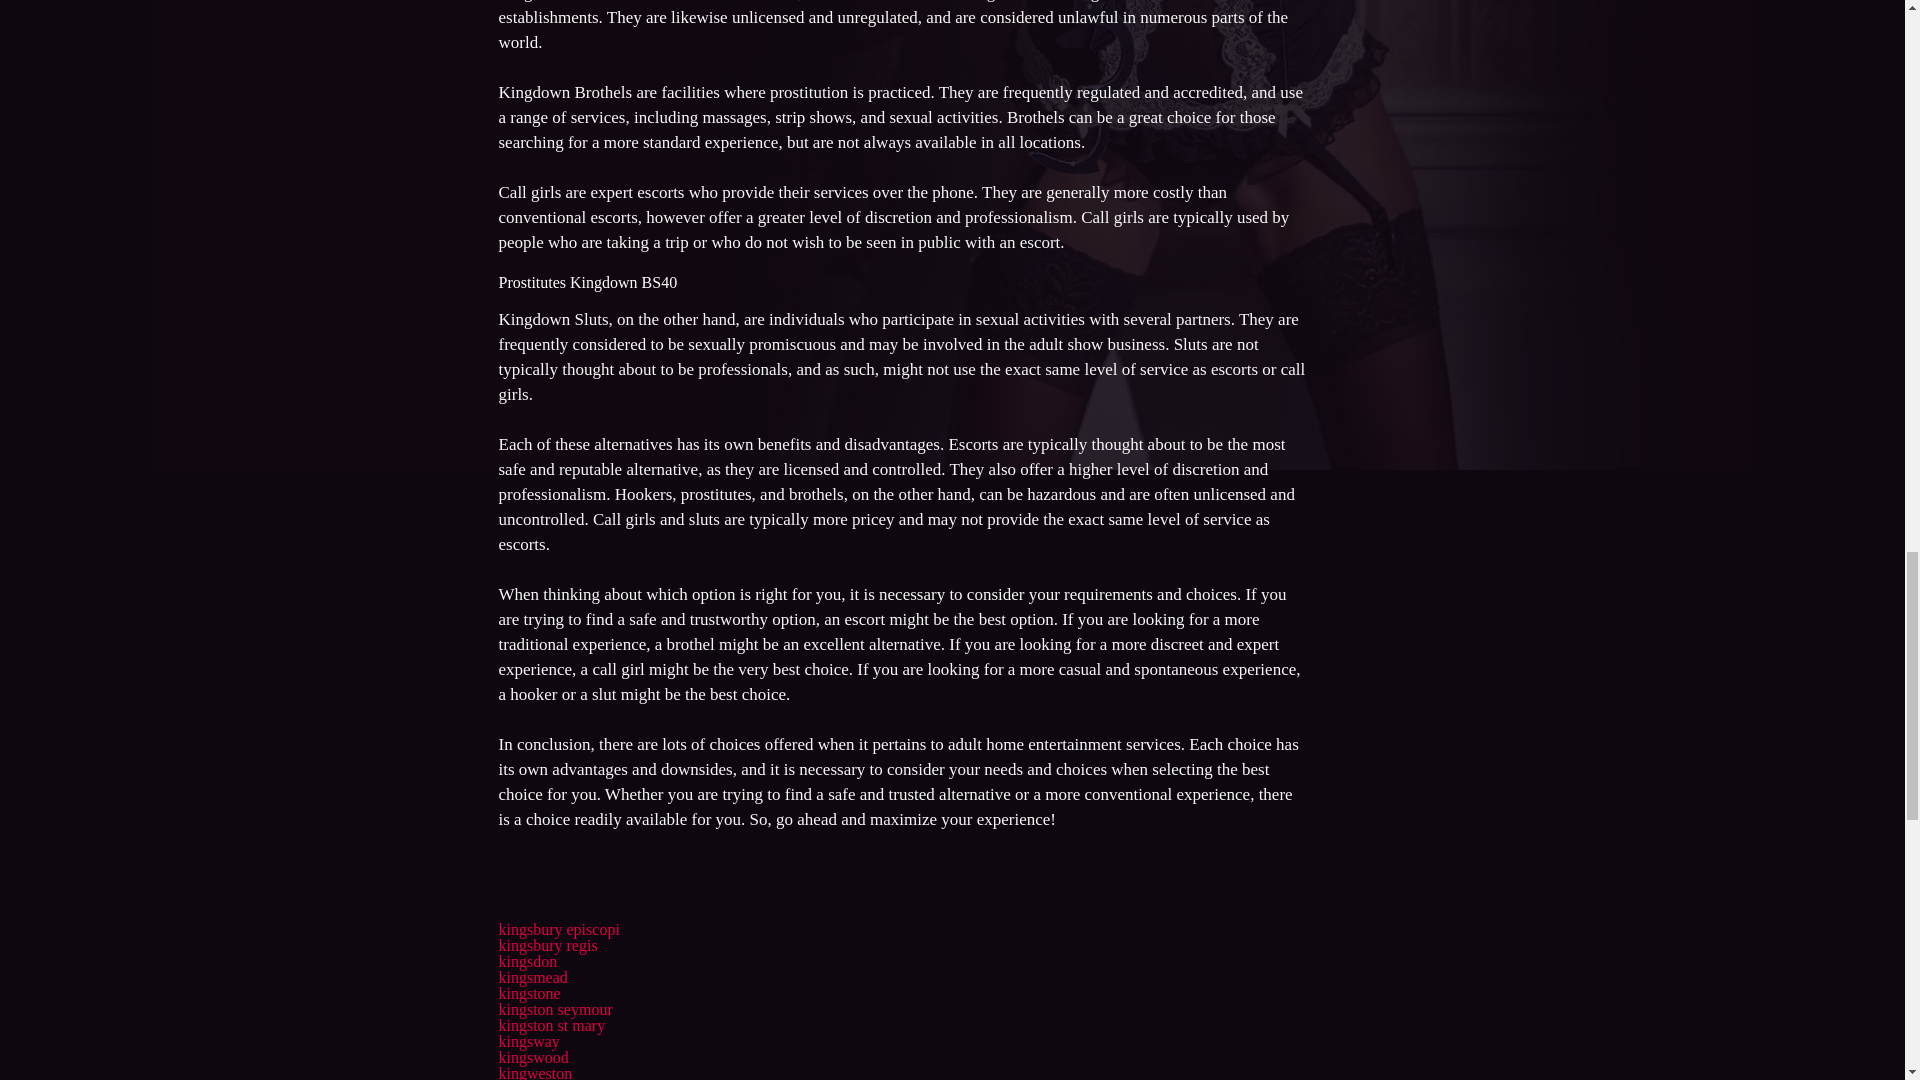  Describe the element at coordinates (547, 945) in the screenshot. I see `kingsbury regis` at that location.